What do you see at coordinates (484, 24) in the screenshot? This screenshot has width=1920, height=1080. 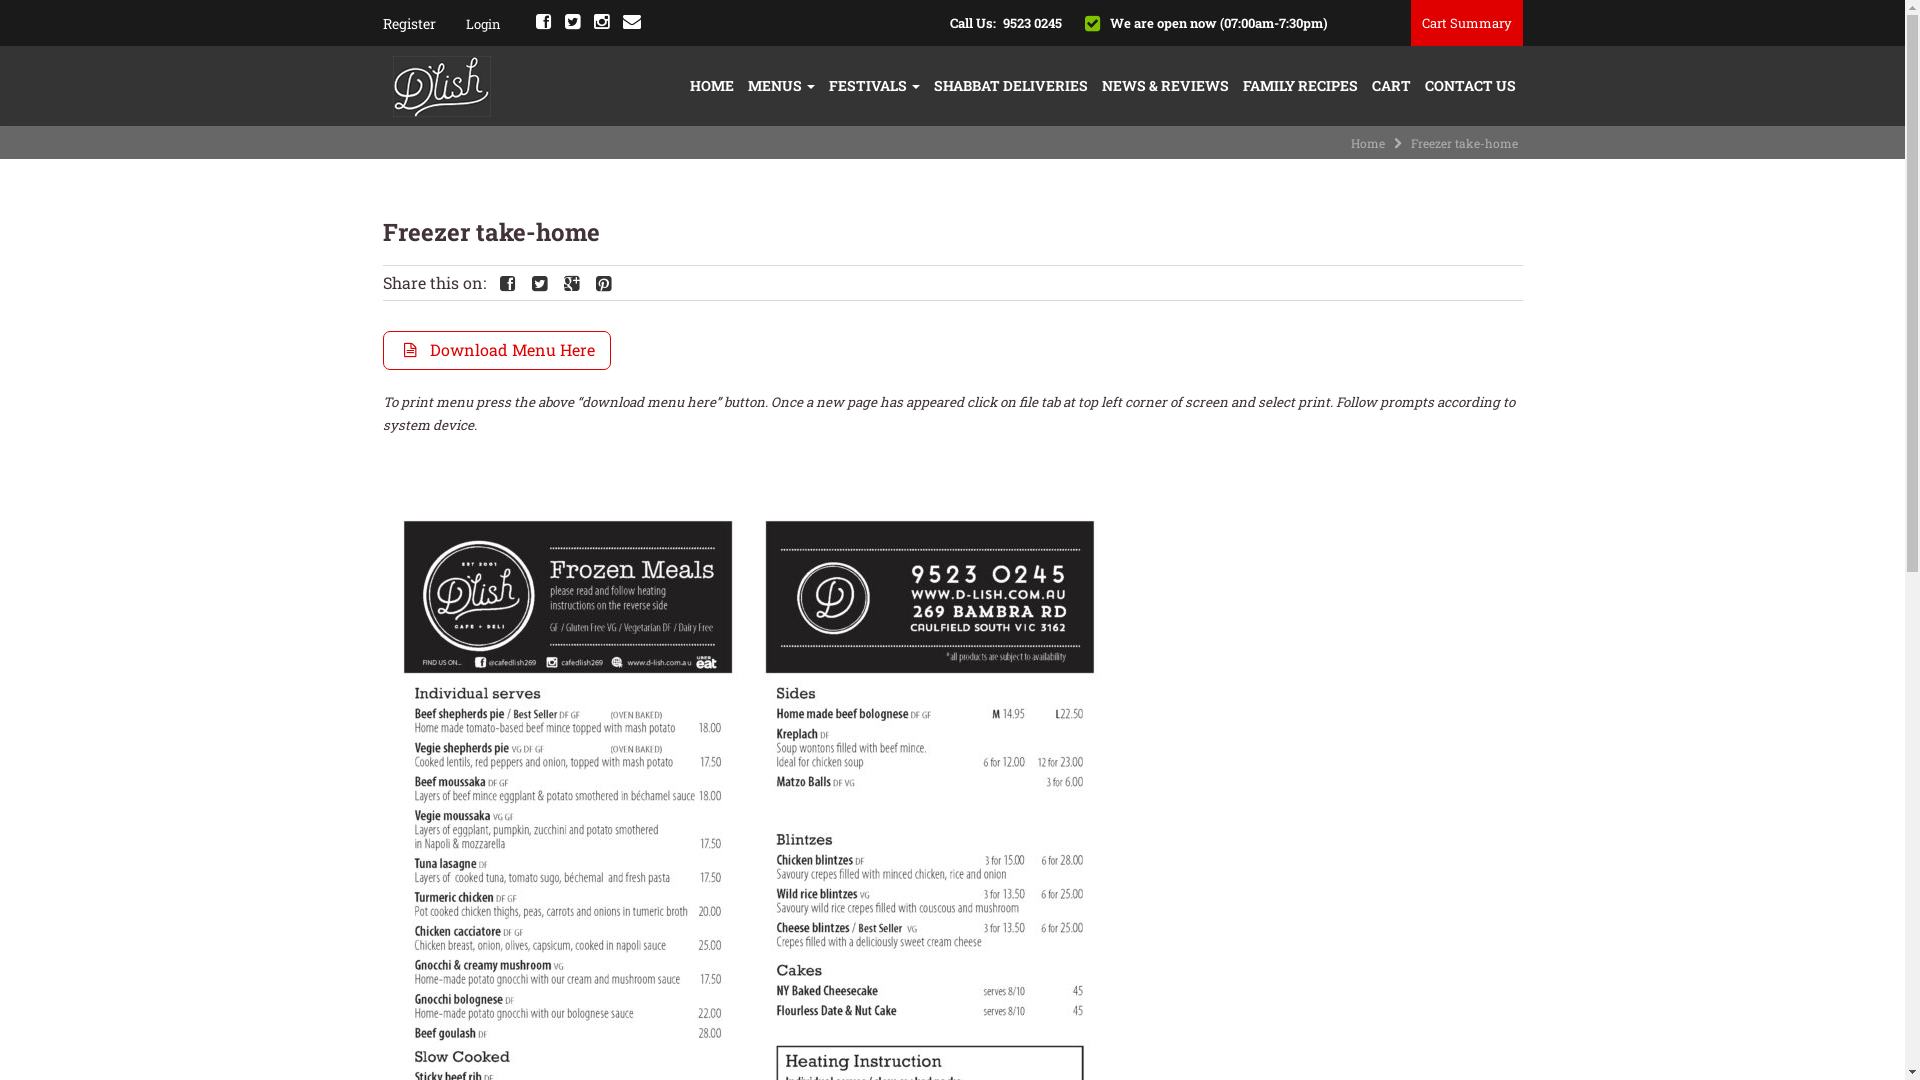 I see `Login` at bounding box center [484, 24].